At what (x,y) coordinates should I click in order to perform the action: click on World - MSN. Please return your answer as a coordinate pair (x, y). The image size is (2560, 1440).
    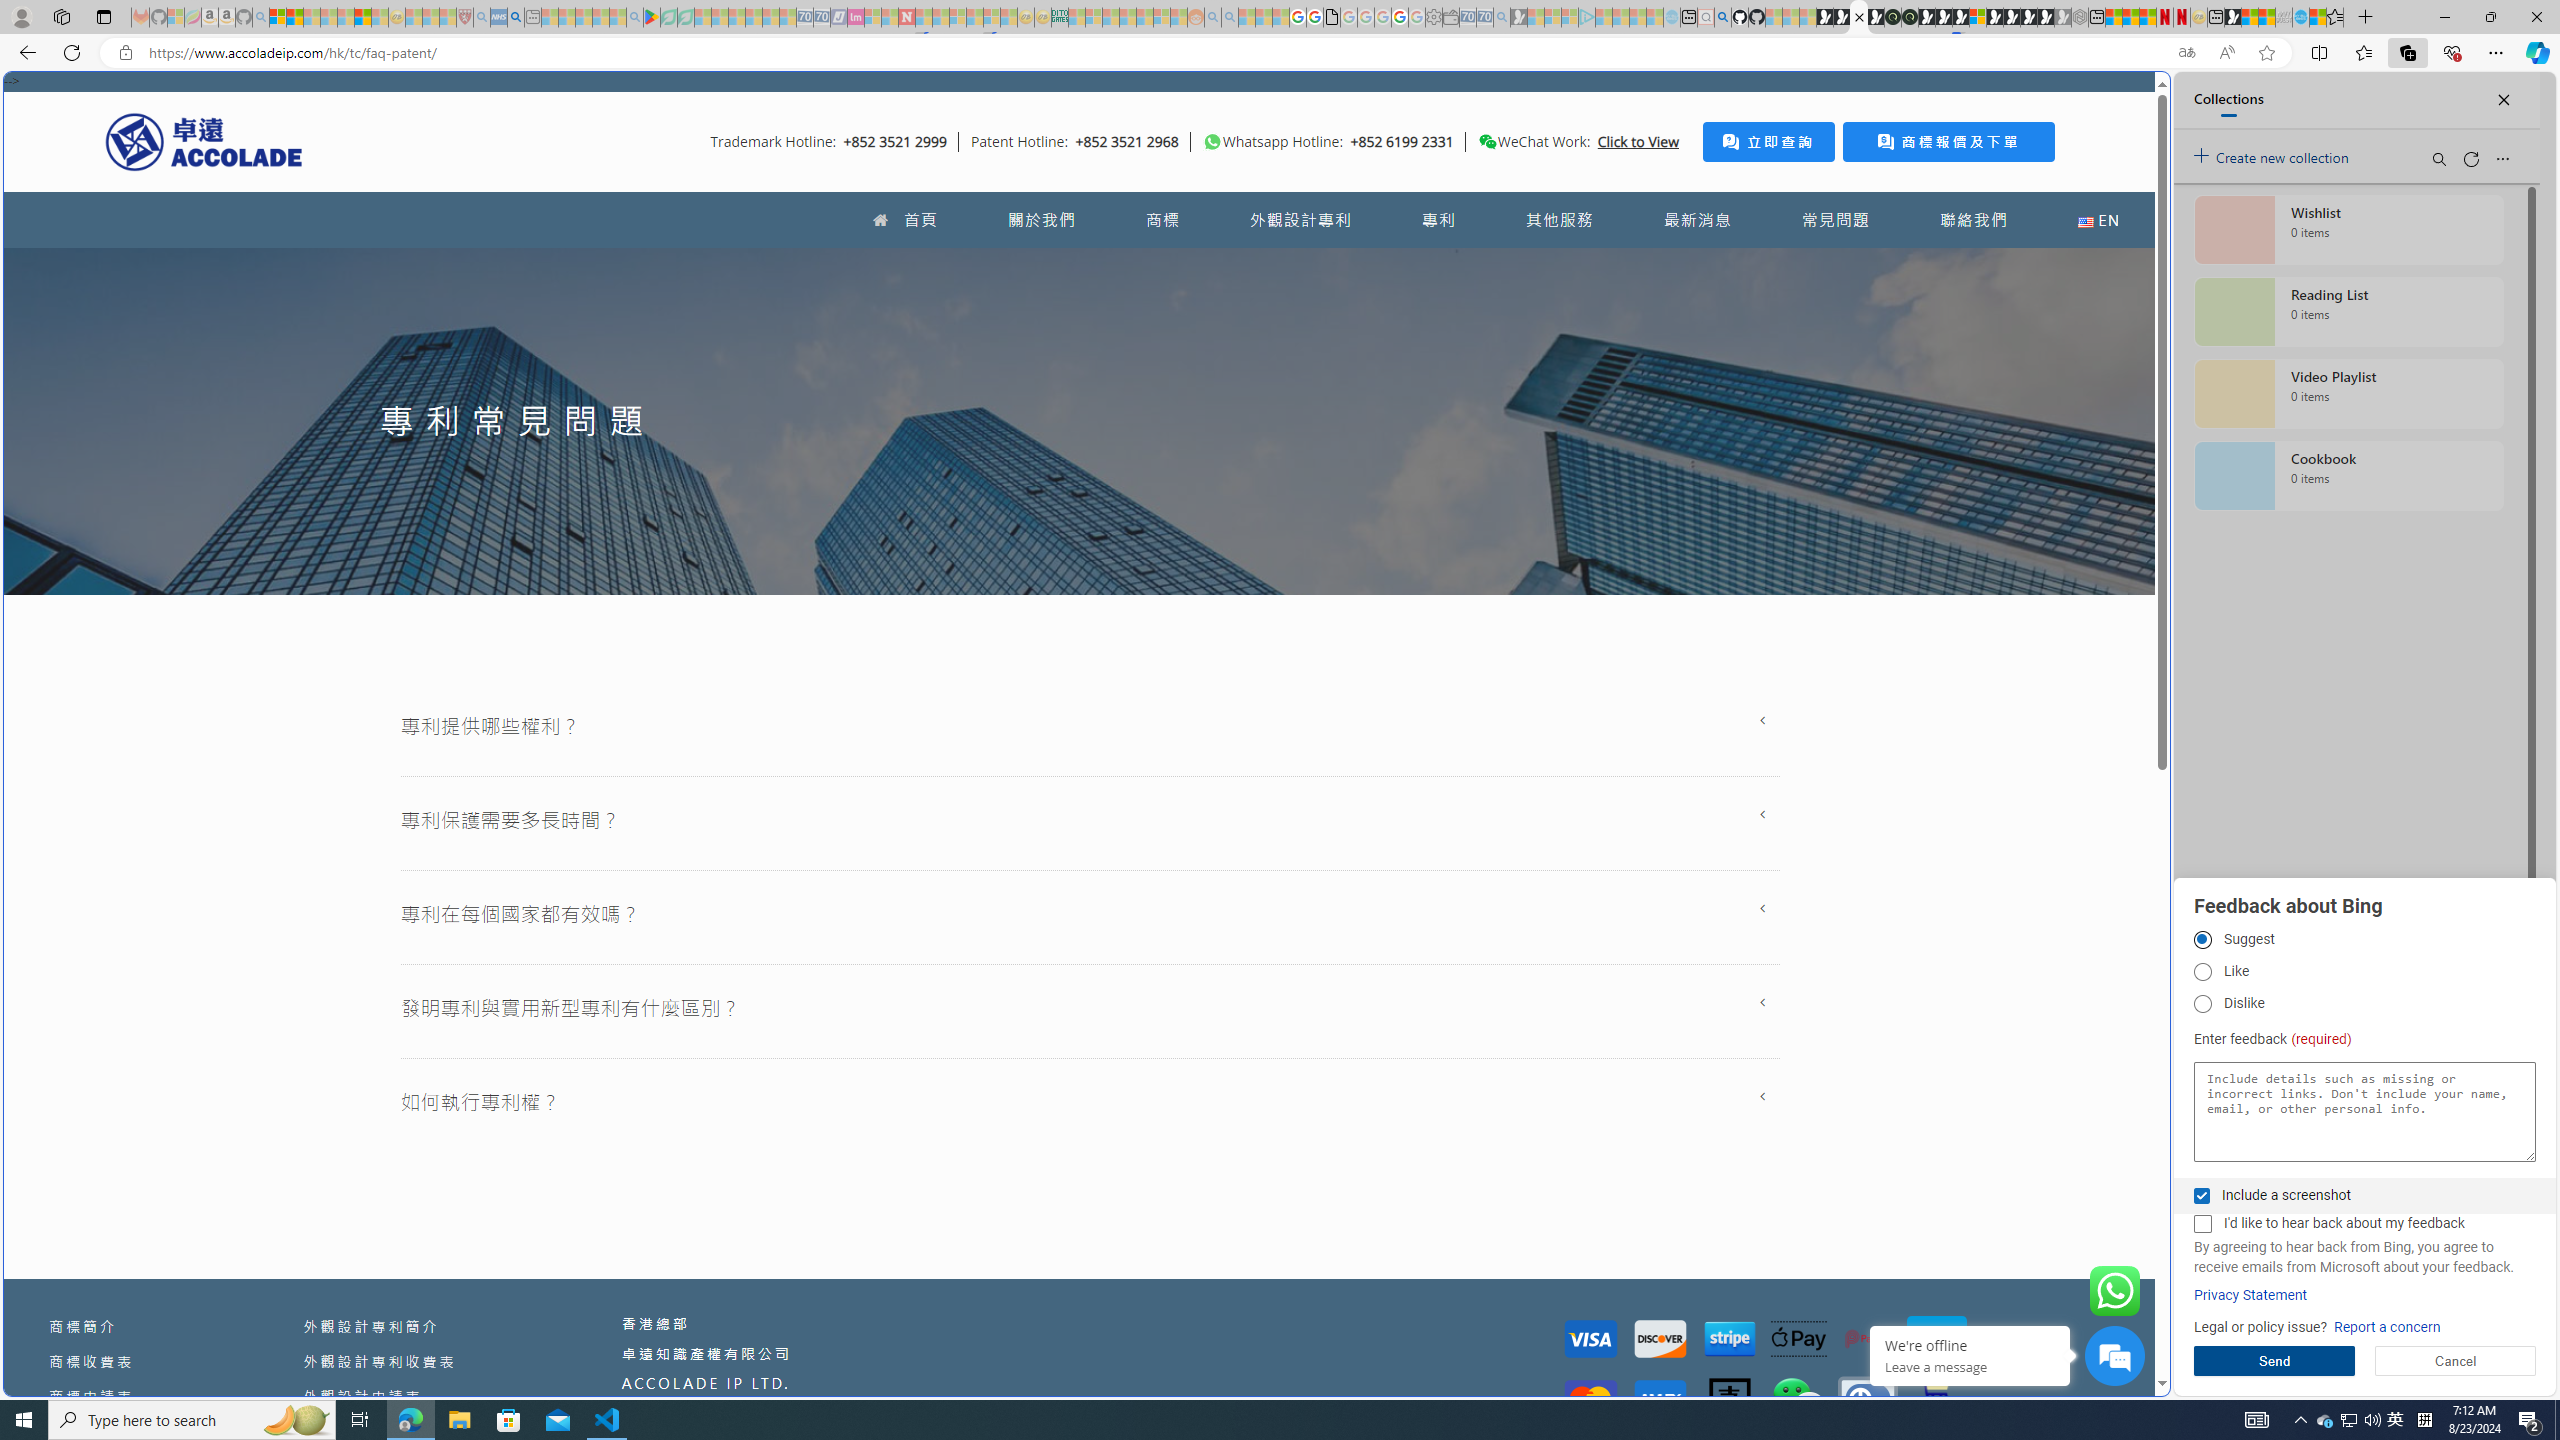
    Looking at the image, I should click on (2250, 17).